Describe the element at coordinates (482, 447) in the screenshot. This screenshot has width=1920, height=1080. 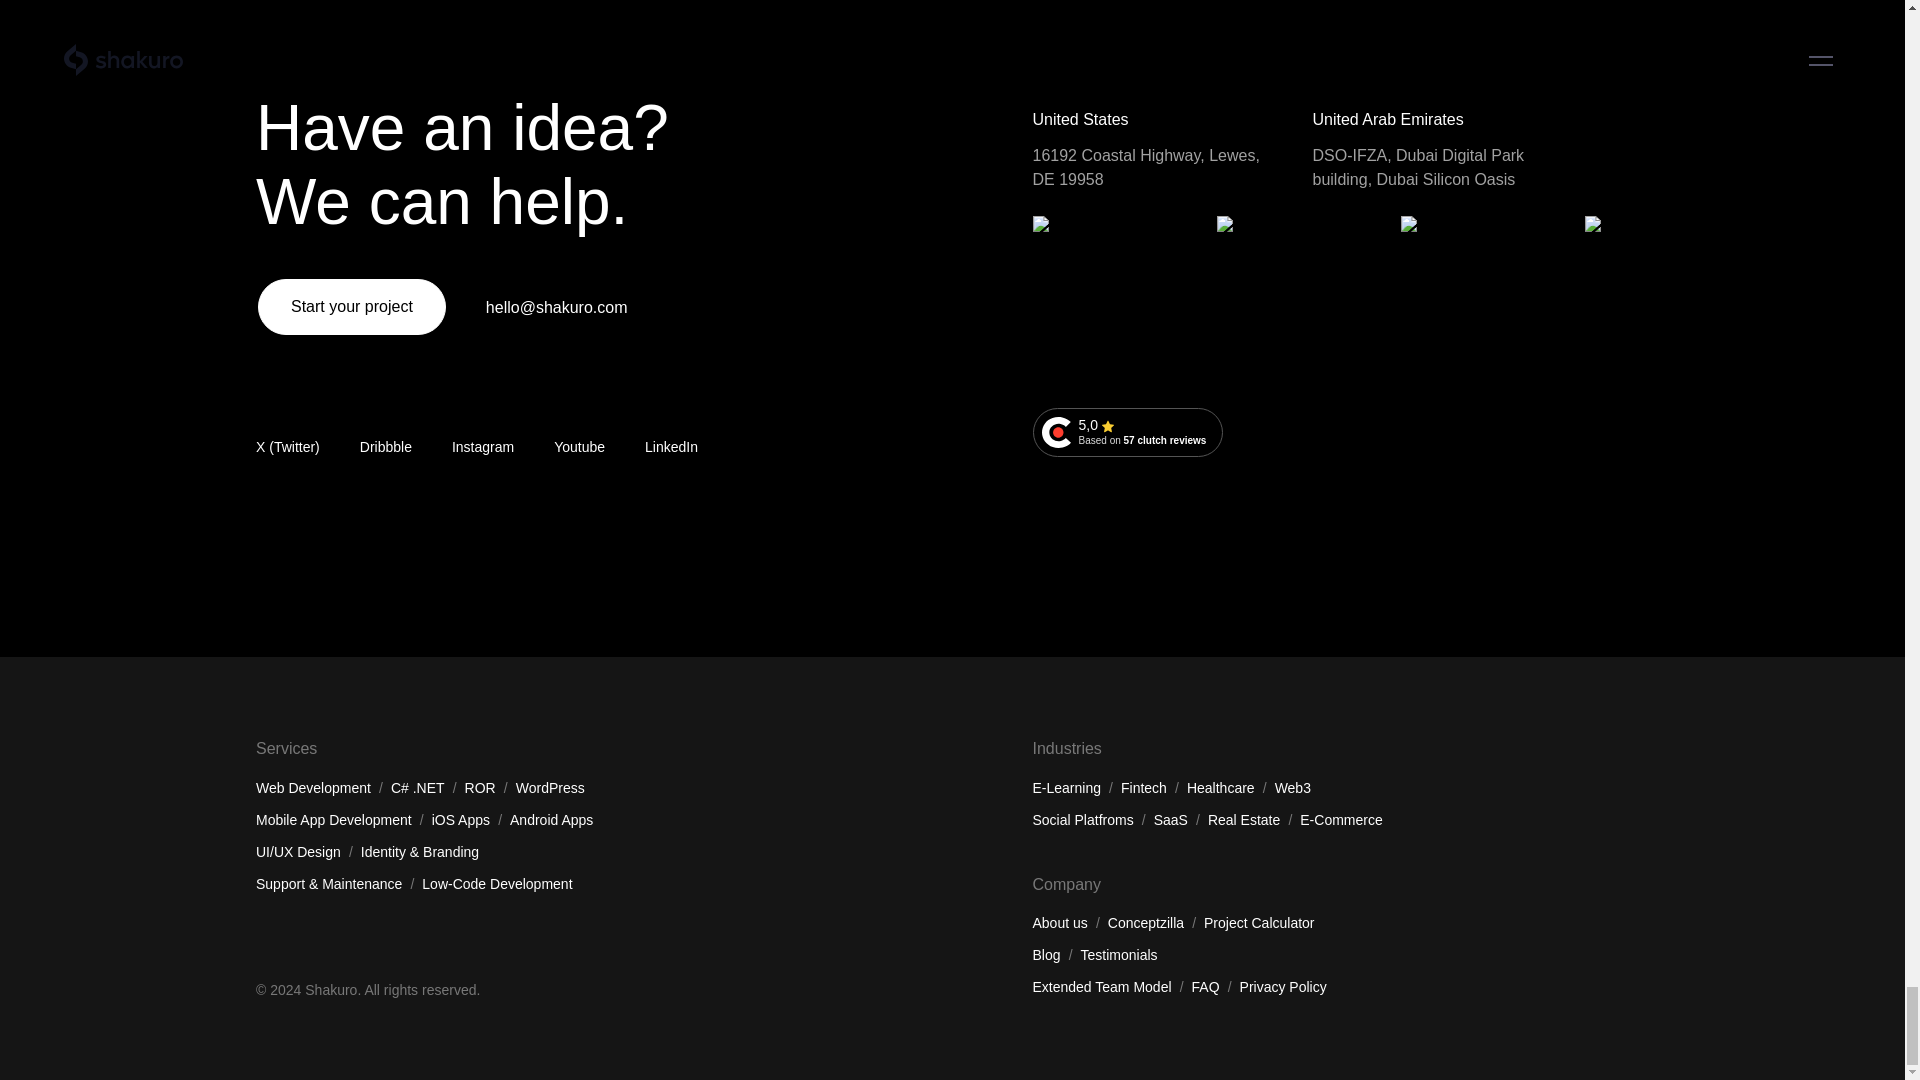
I see `Instagram` at that location.